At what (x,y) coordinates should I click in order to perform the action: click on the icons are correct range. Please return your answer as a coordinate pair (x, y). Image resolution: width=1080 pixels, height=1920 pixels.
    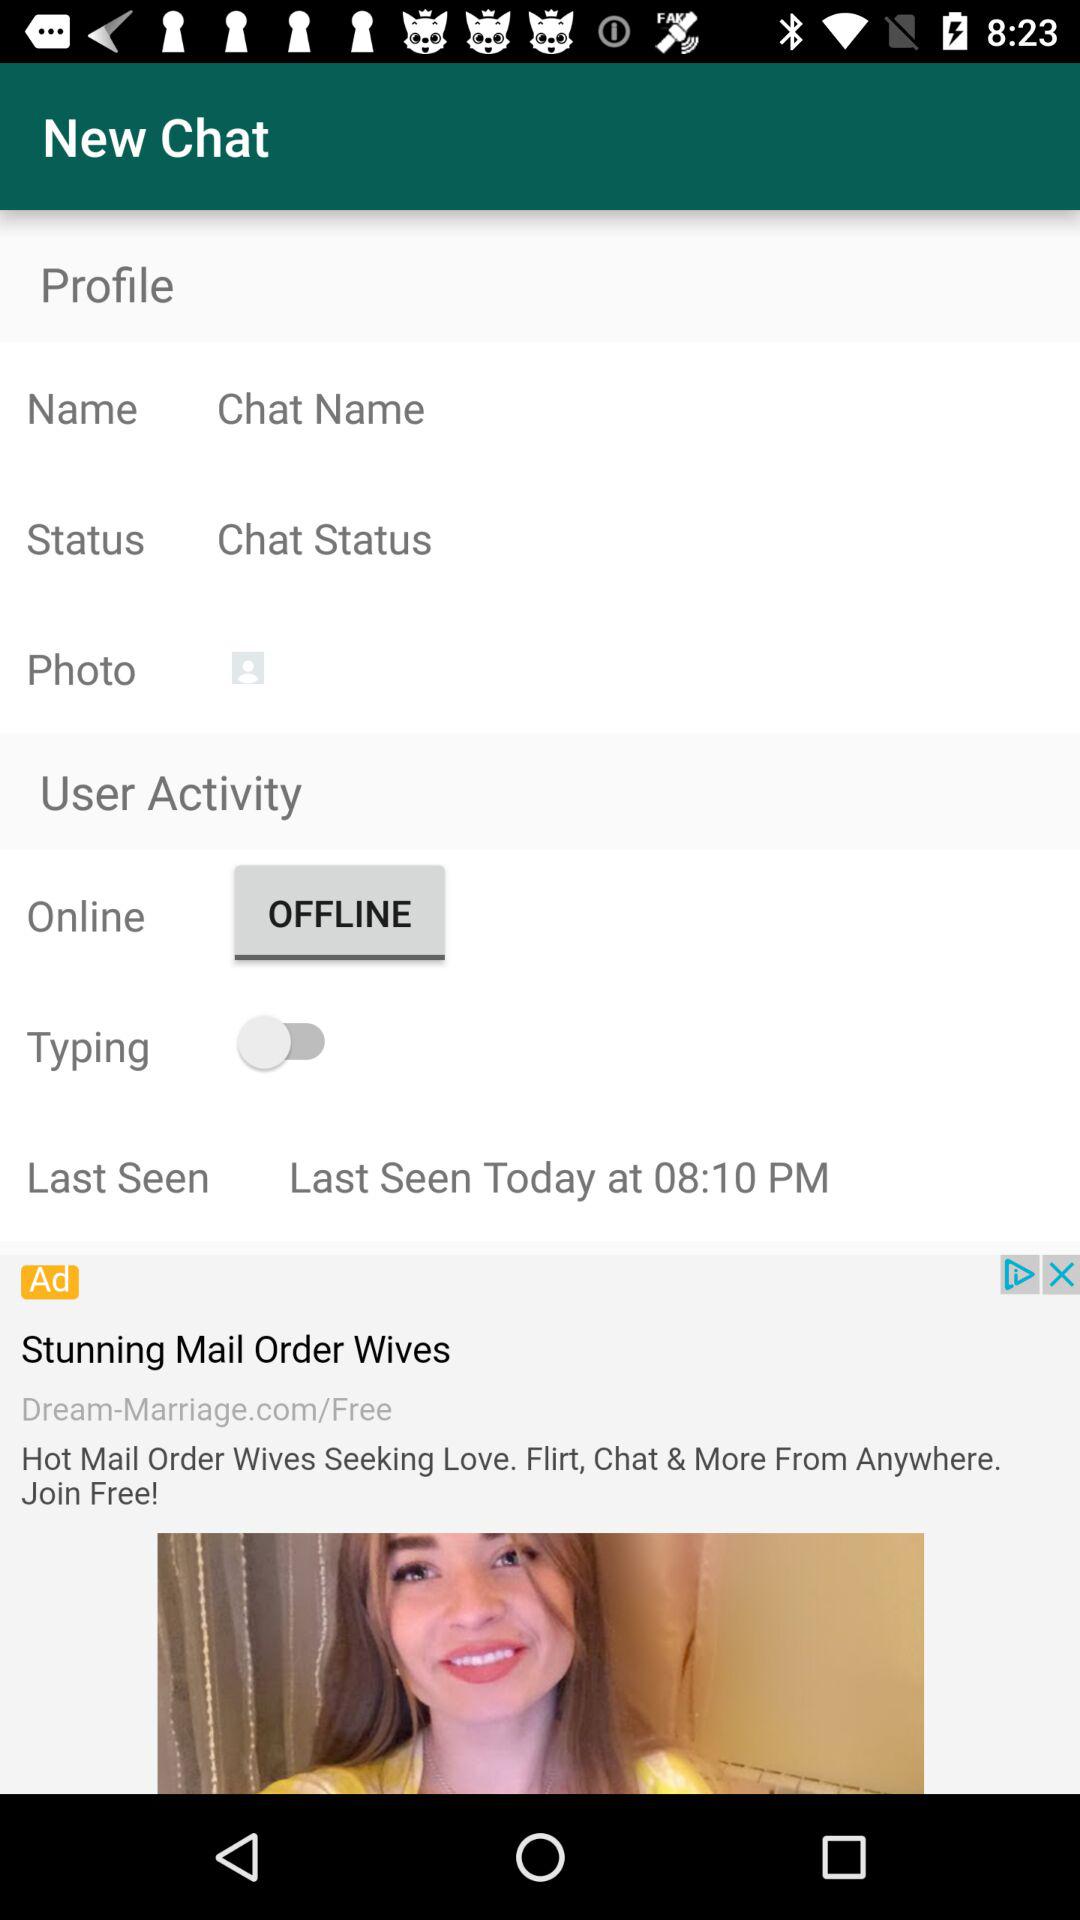
    Looking at the image, I should click on (648, 538).